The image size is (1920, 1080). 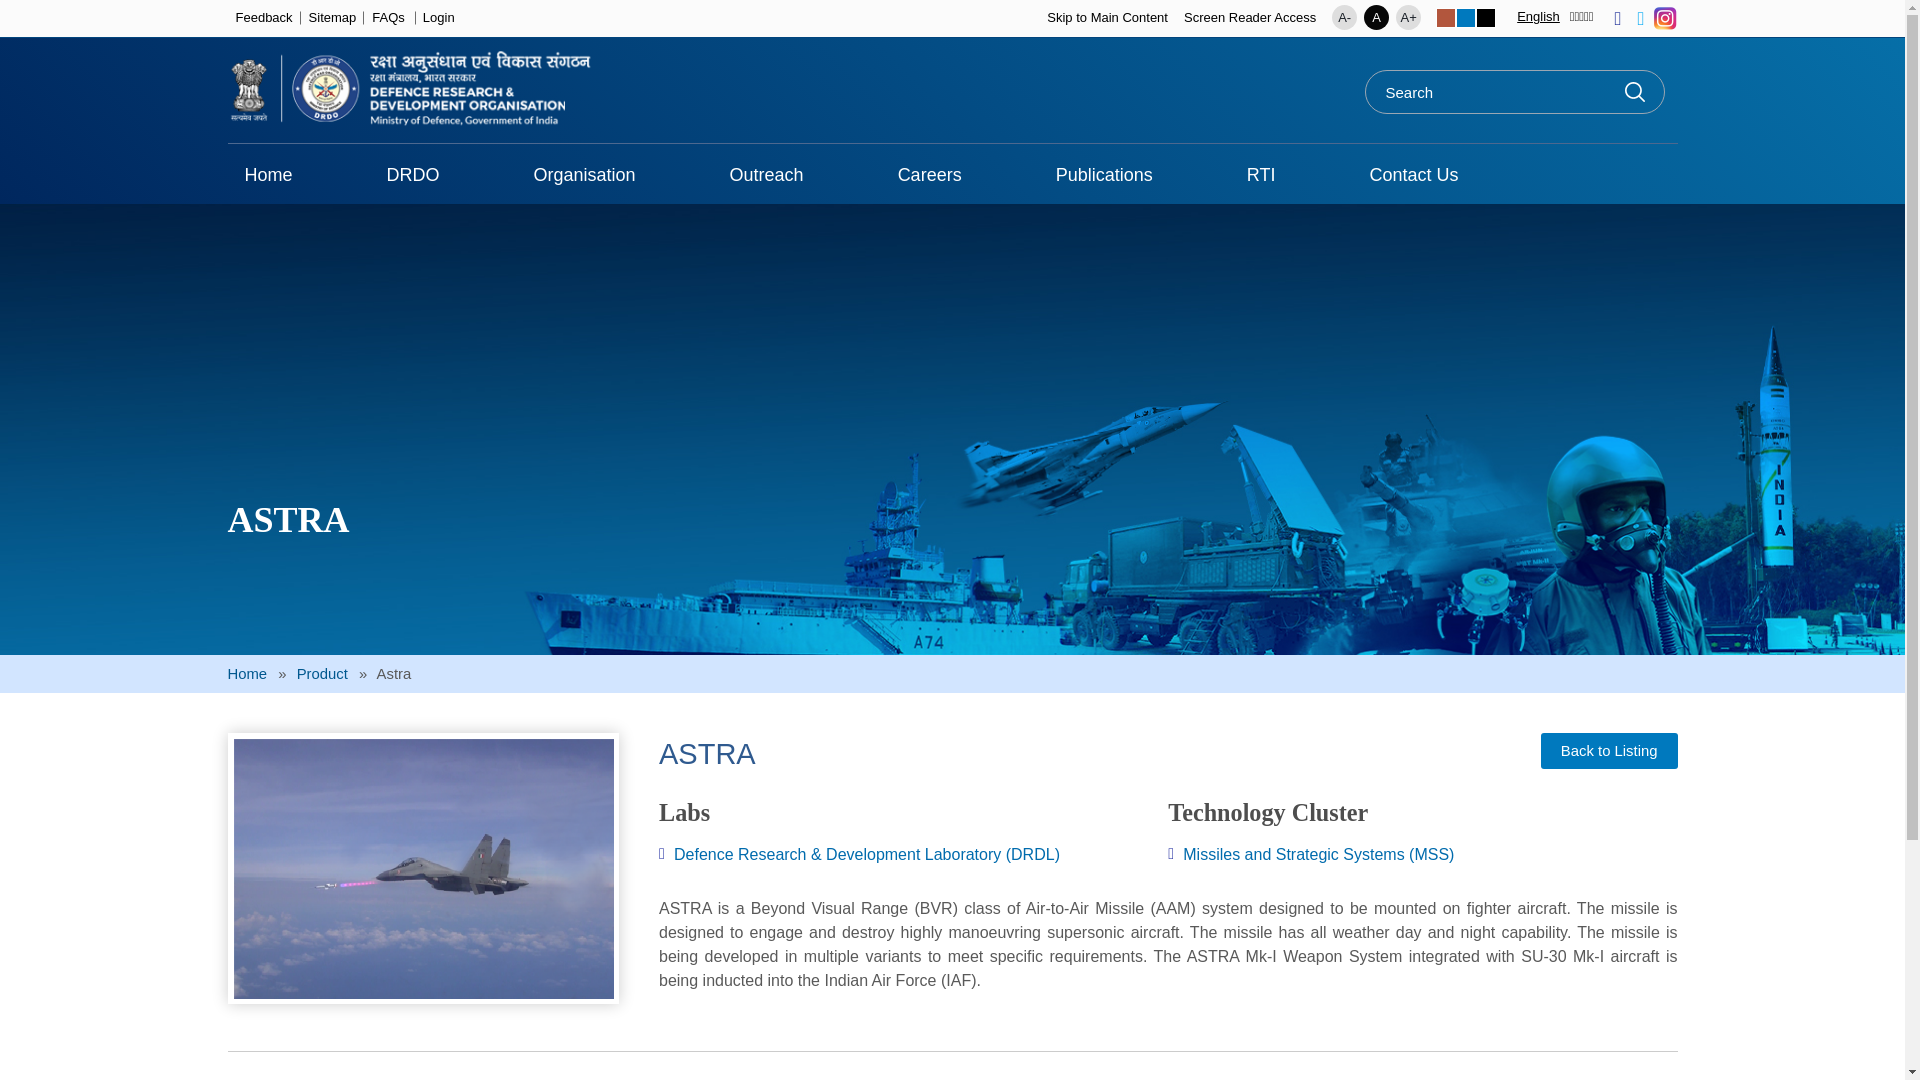 What do you see at coordinates (584, 174) in the screenshot?
I see `Organisation` at bounding box center [584, 174].